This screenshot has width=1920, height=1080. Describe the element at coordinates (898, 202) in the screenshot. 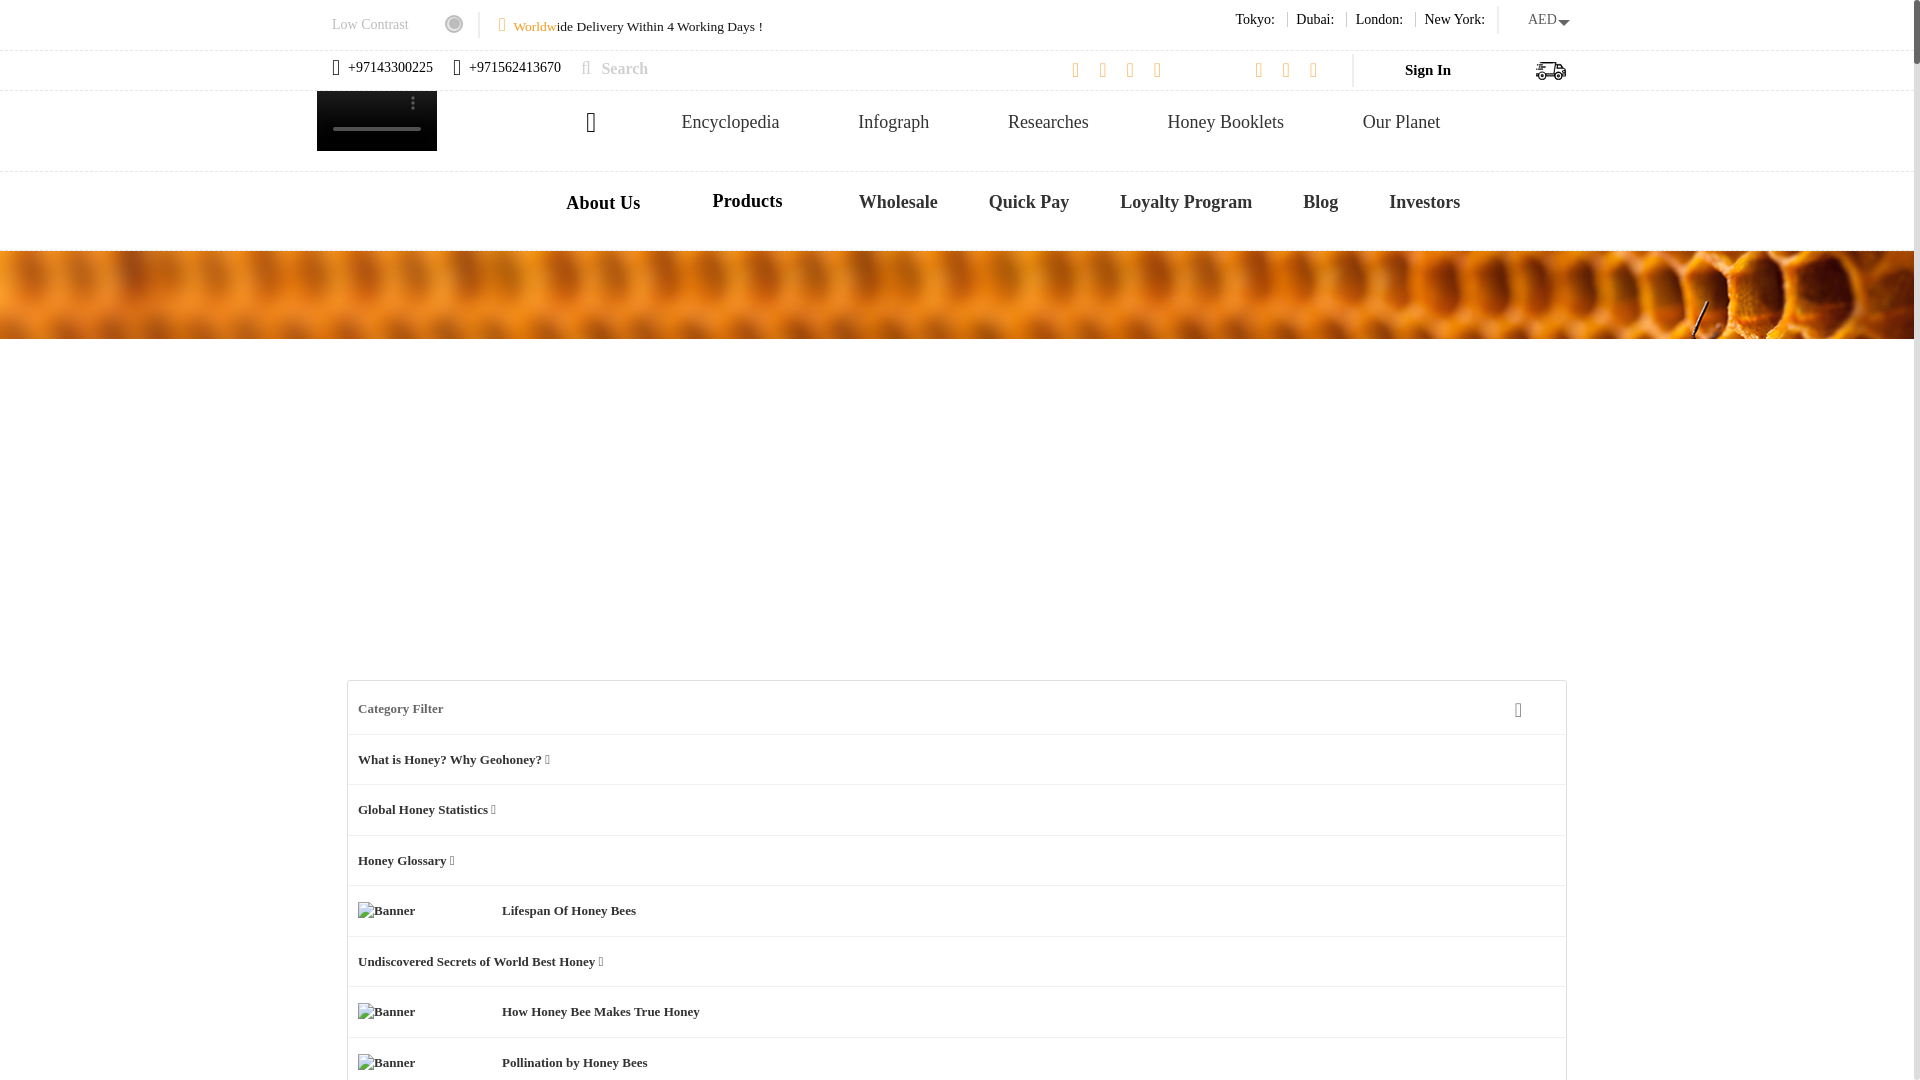

I see `Wholesale` at that location.